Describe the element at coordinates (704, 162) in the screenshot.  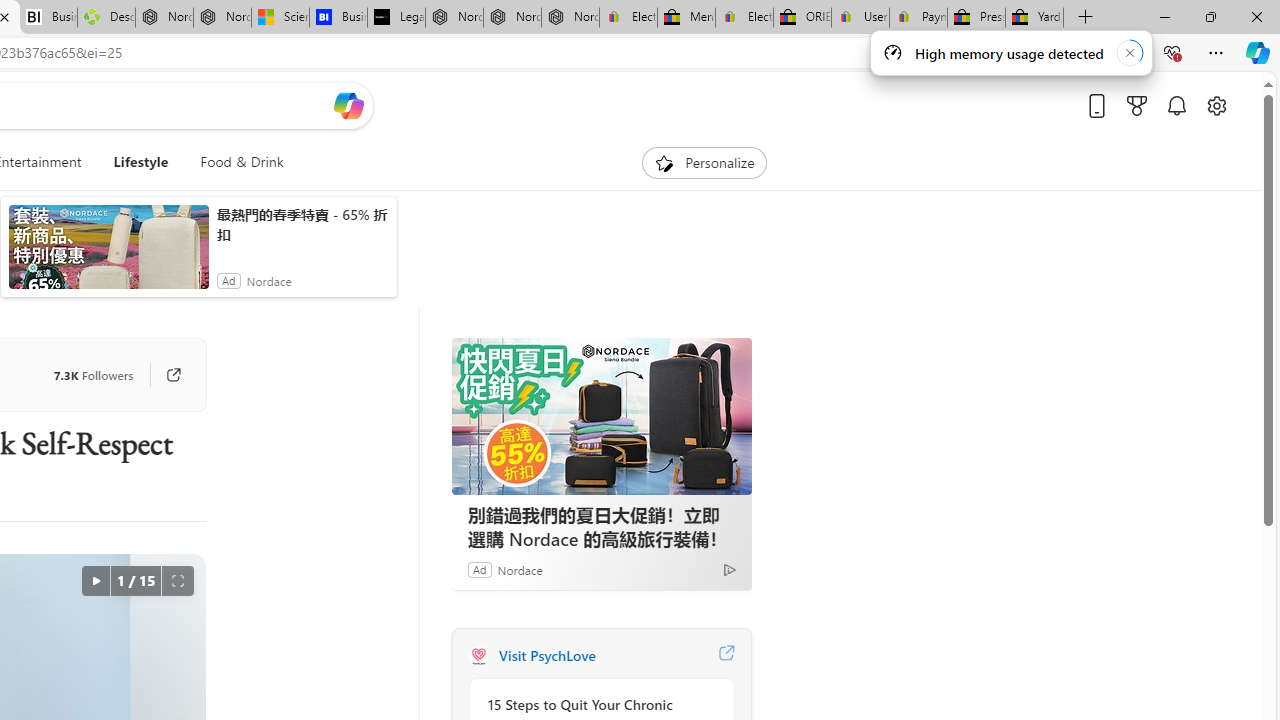
I see `Personalize` at that location.